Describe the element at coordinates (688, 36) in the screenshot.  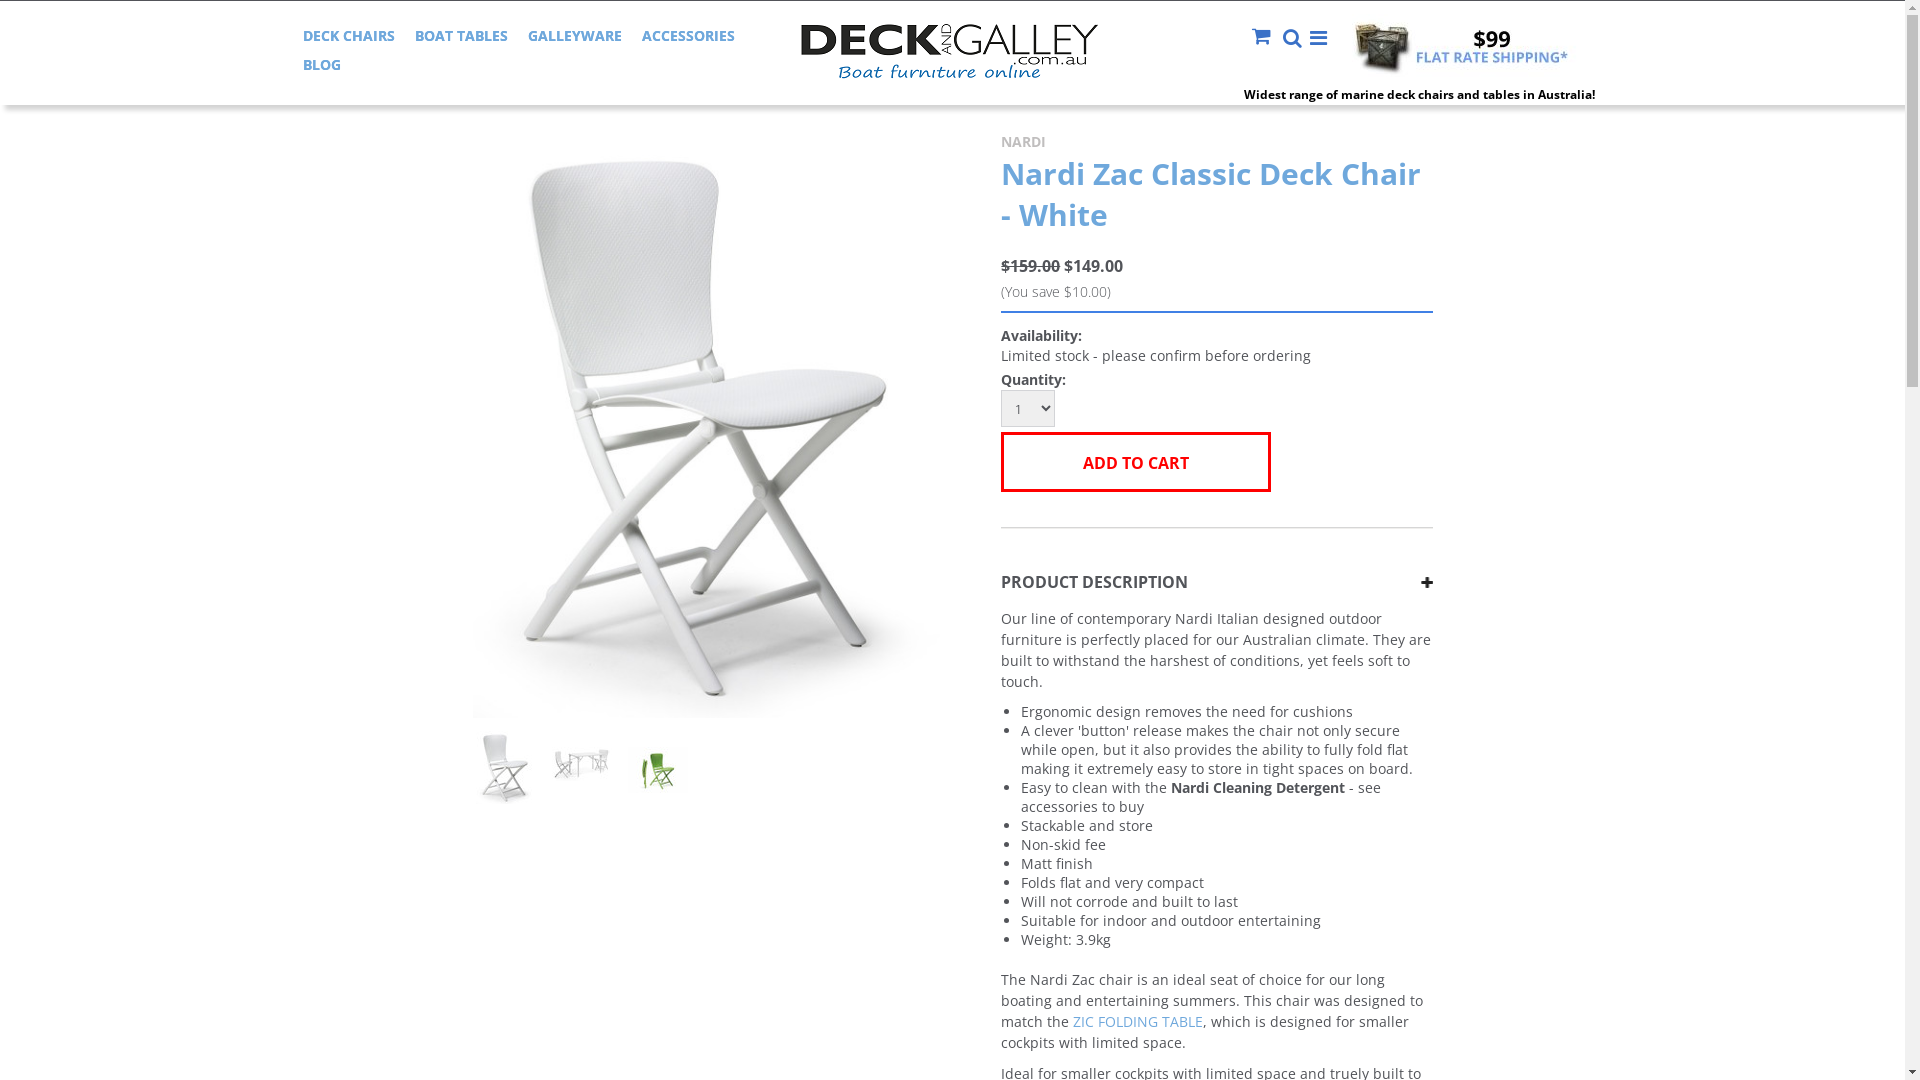
I see `ACCESSORIES` at that location.